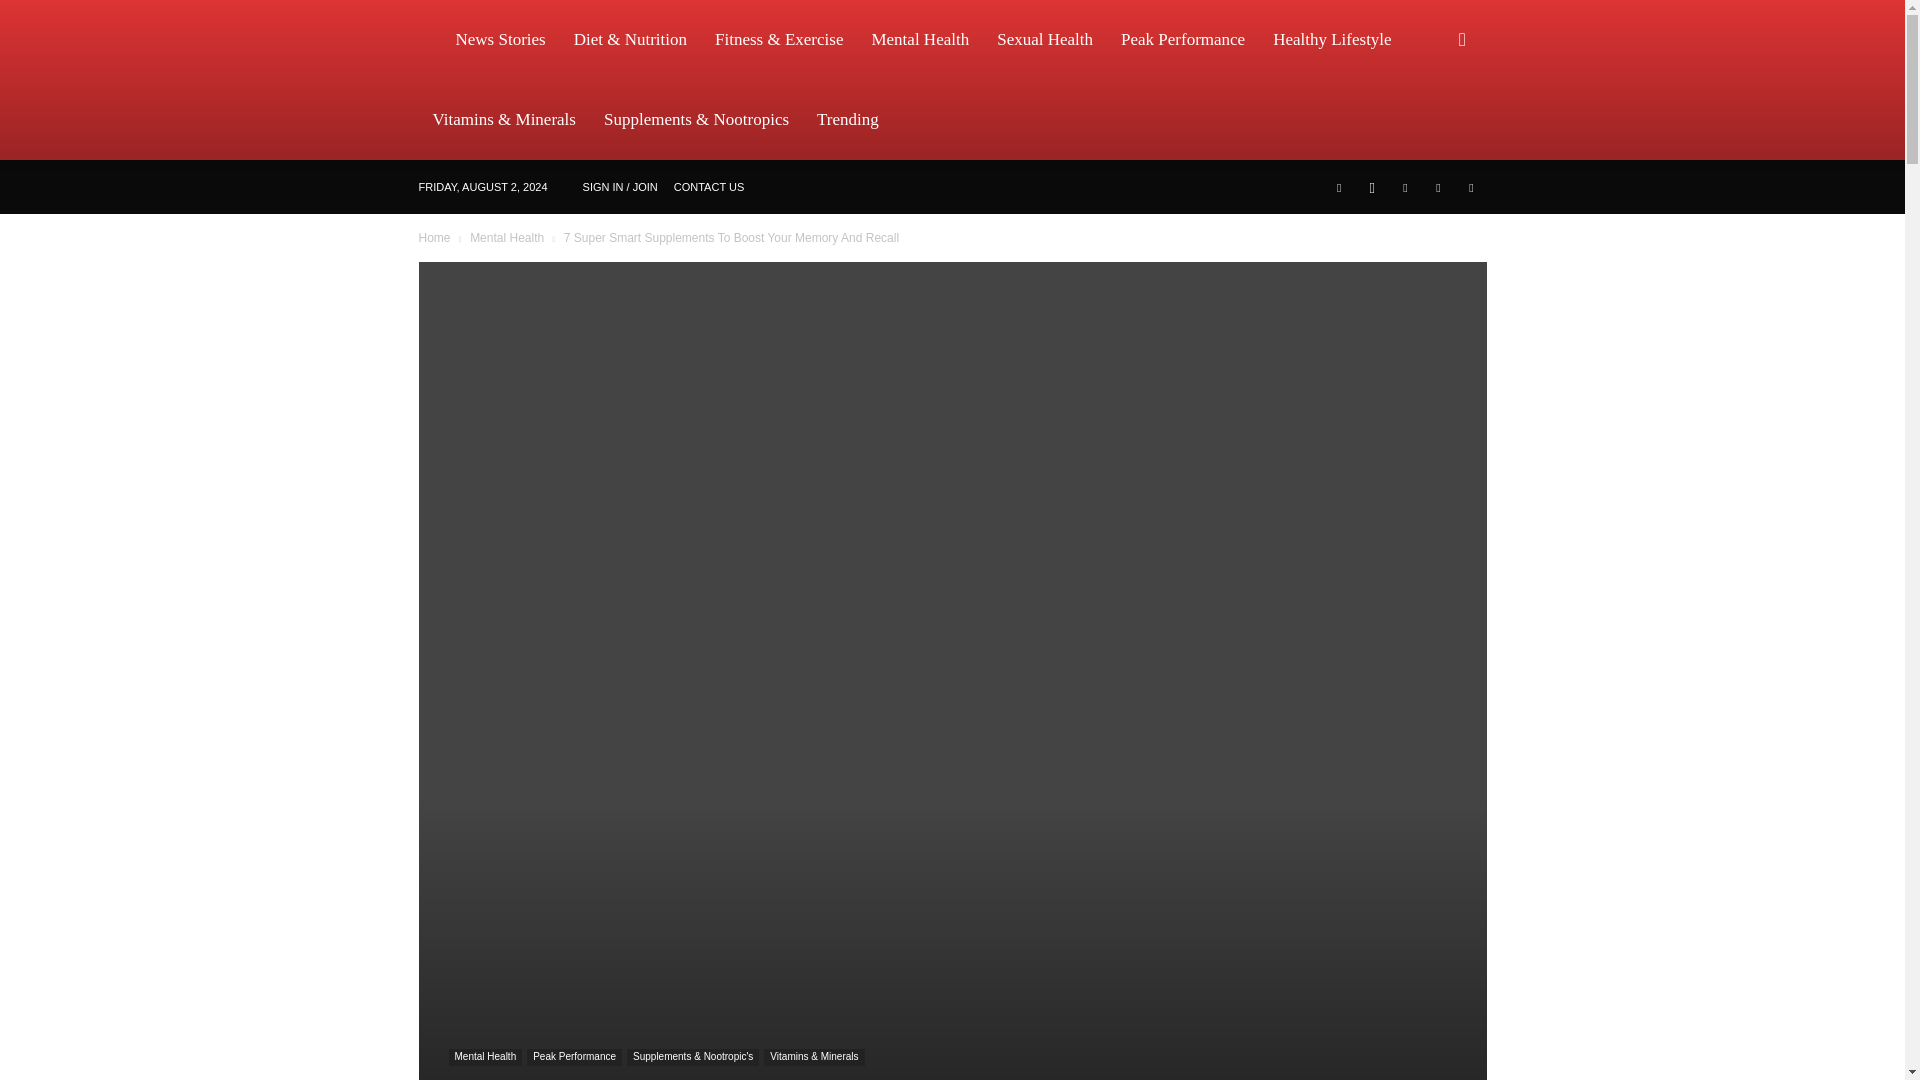 The width and height of the screenshot is (1920, 1080). Describe the element at coordinates (1183, 40) in the screenshot. I see `Peak Performance` at that location.